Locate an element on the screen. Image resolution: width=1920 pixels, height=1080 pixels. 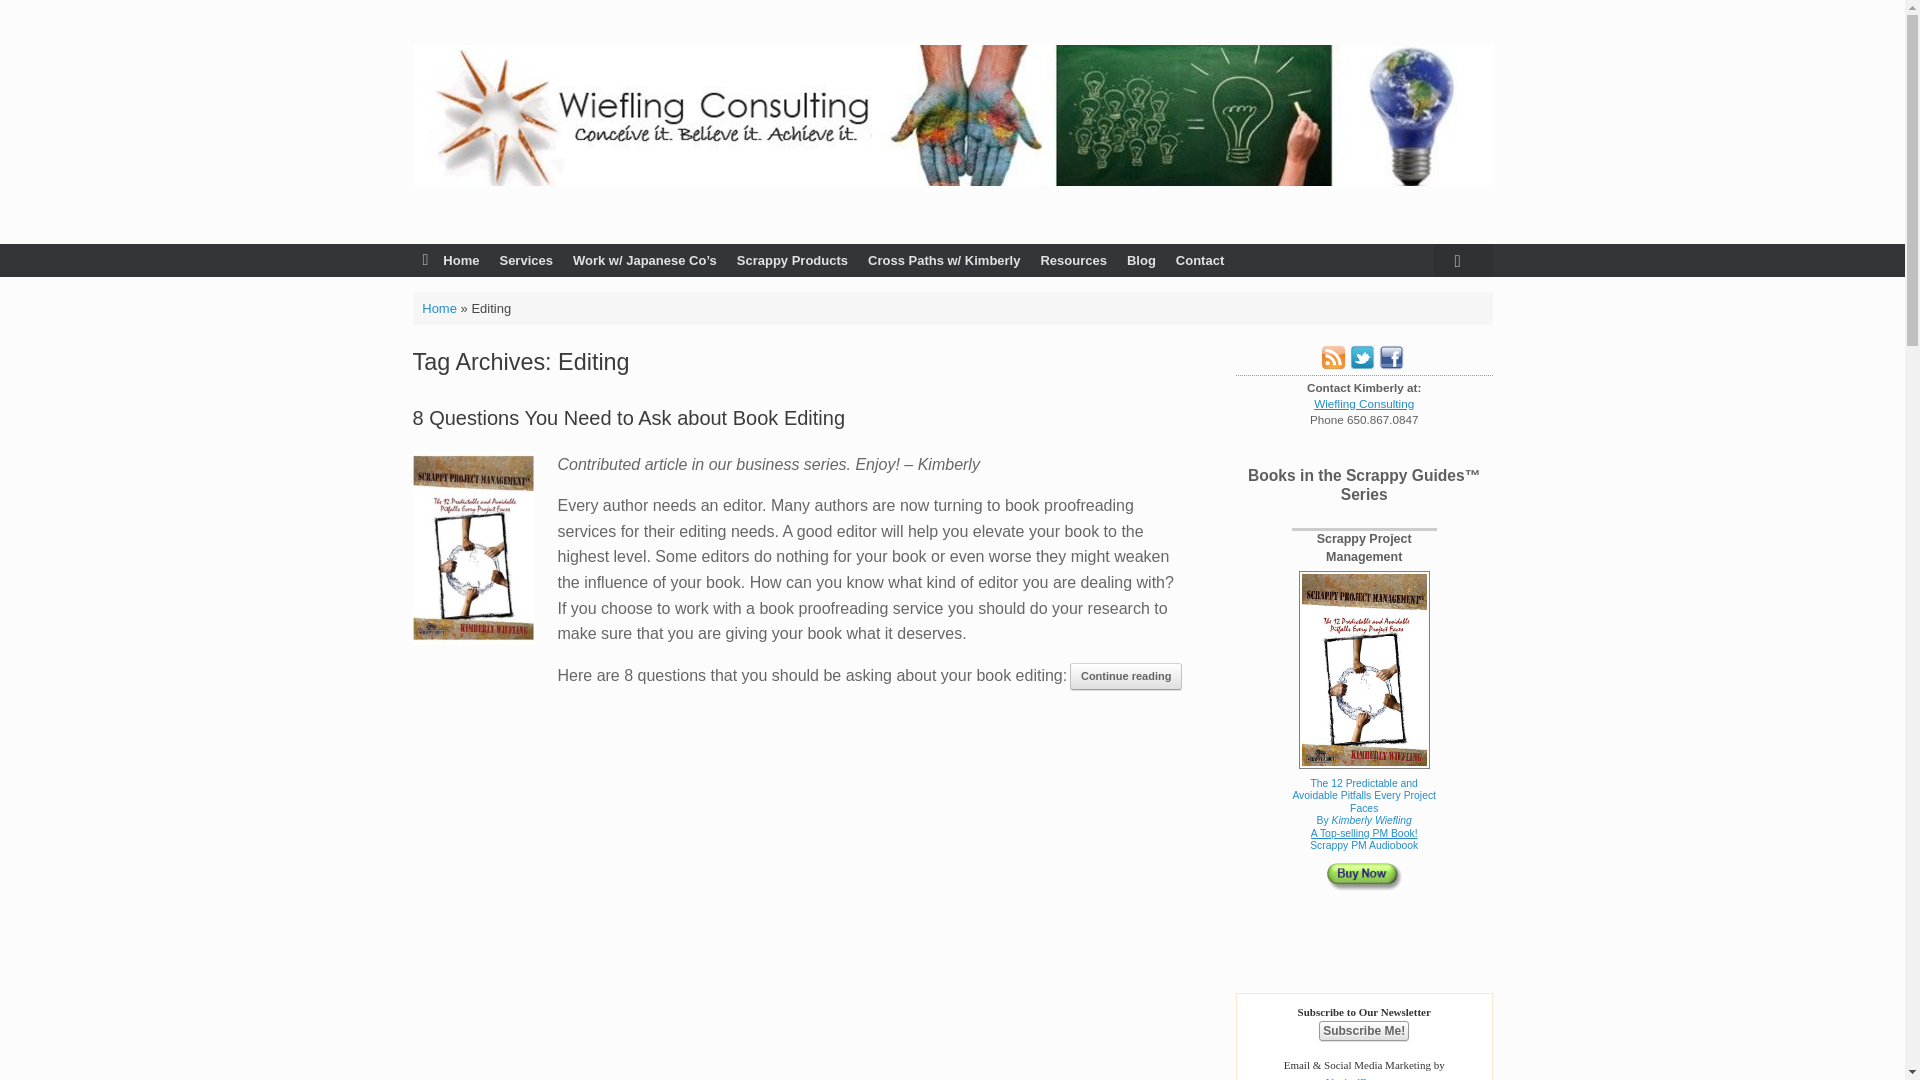
Follow us on twitter is located at coordinates (1362, 364).